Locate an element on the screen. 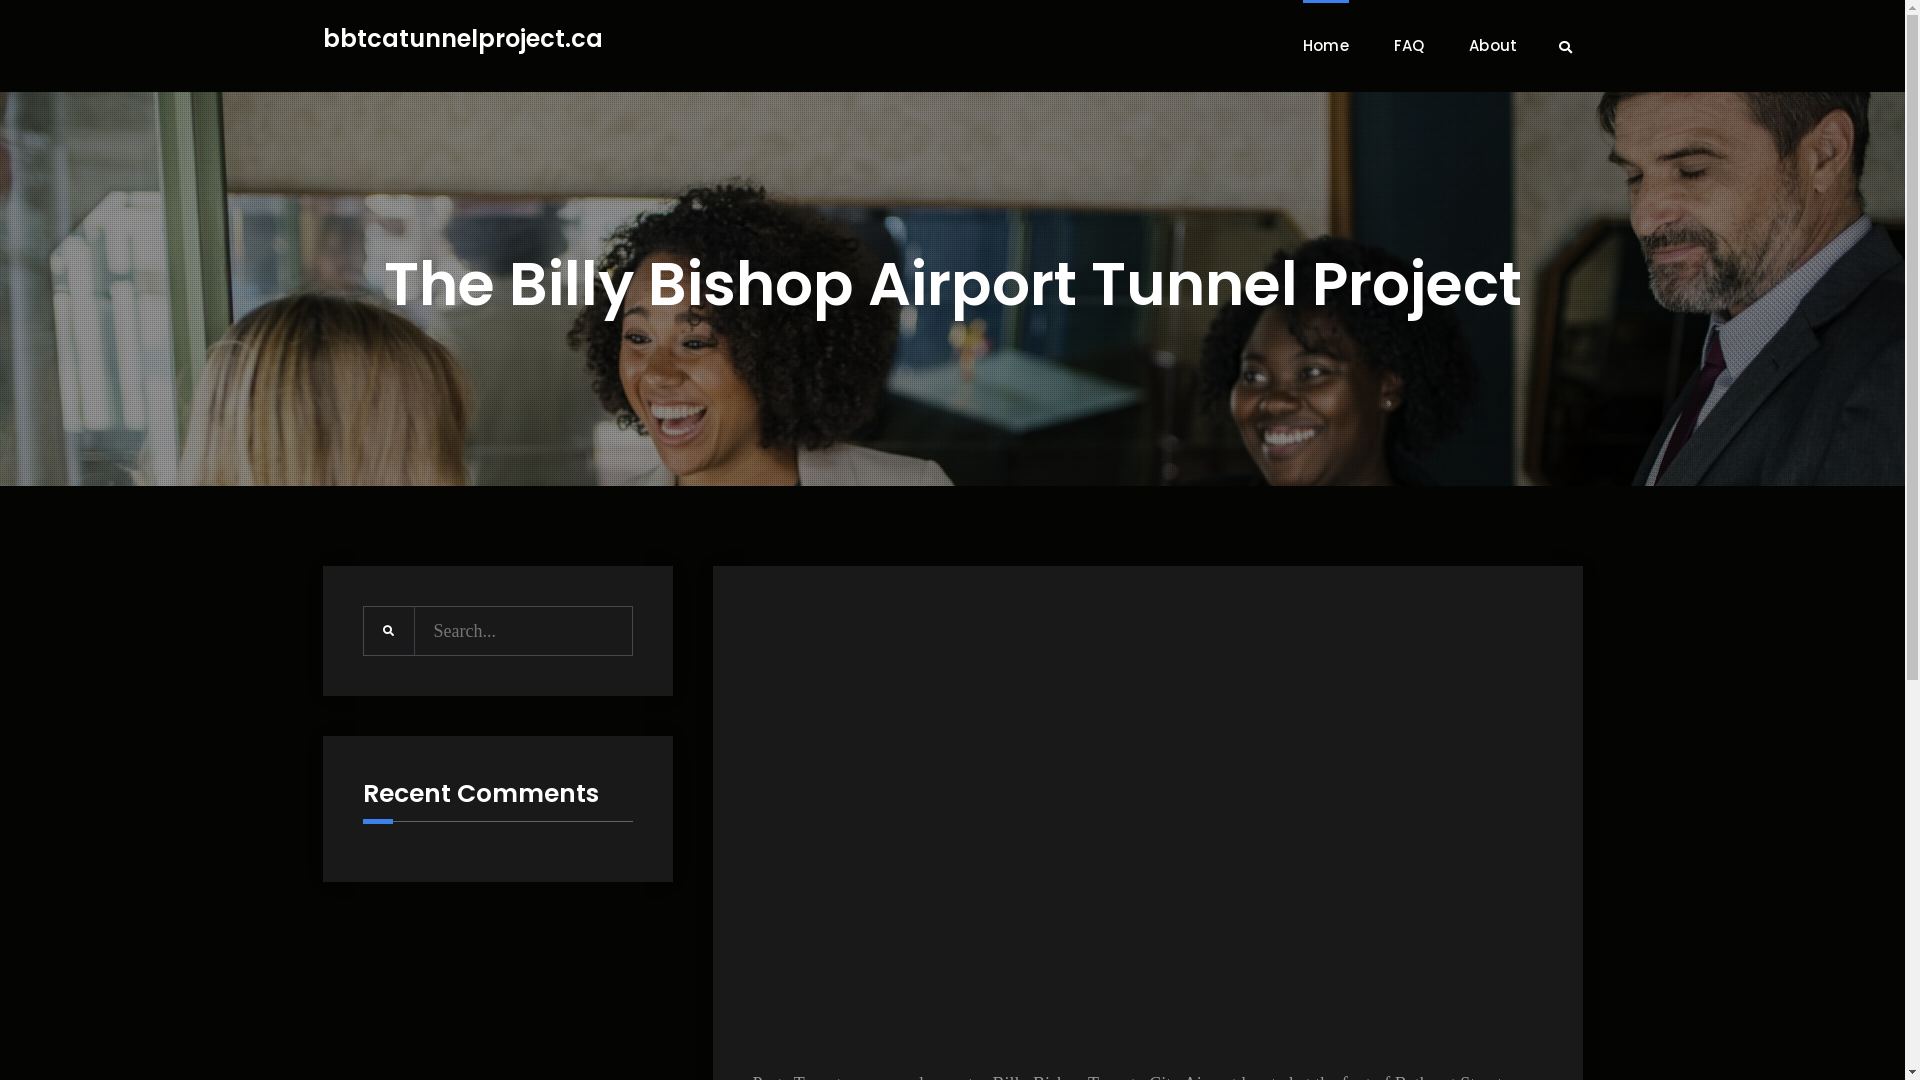 This screenshot has height=1080, width=1920. About is located at coordinates (1494, 46).